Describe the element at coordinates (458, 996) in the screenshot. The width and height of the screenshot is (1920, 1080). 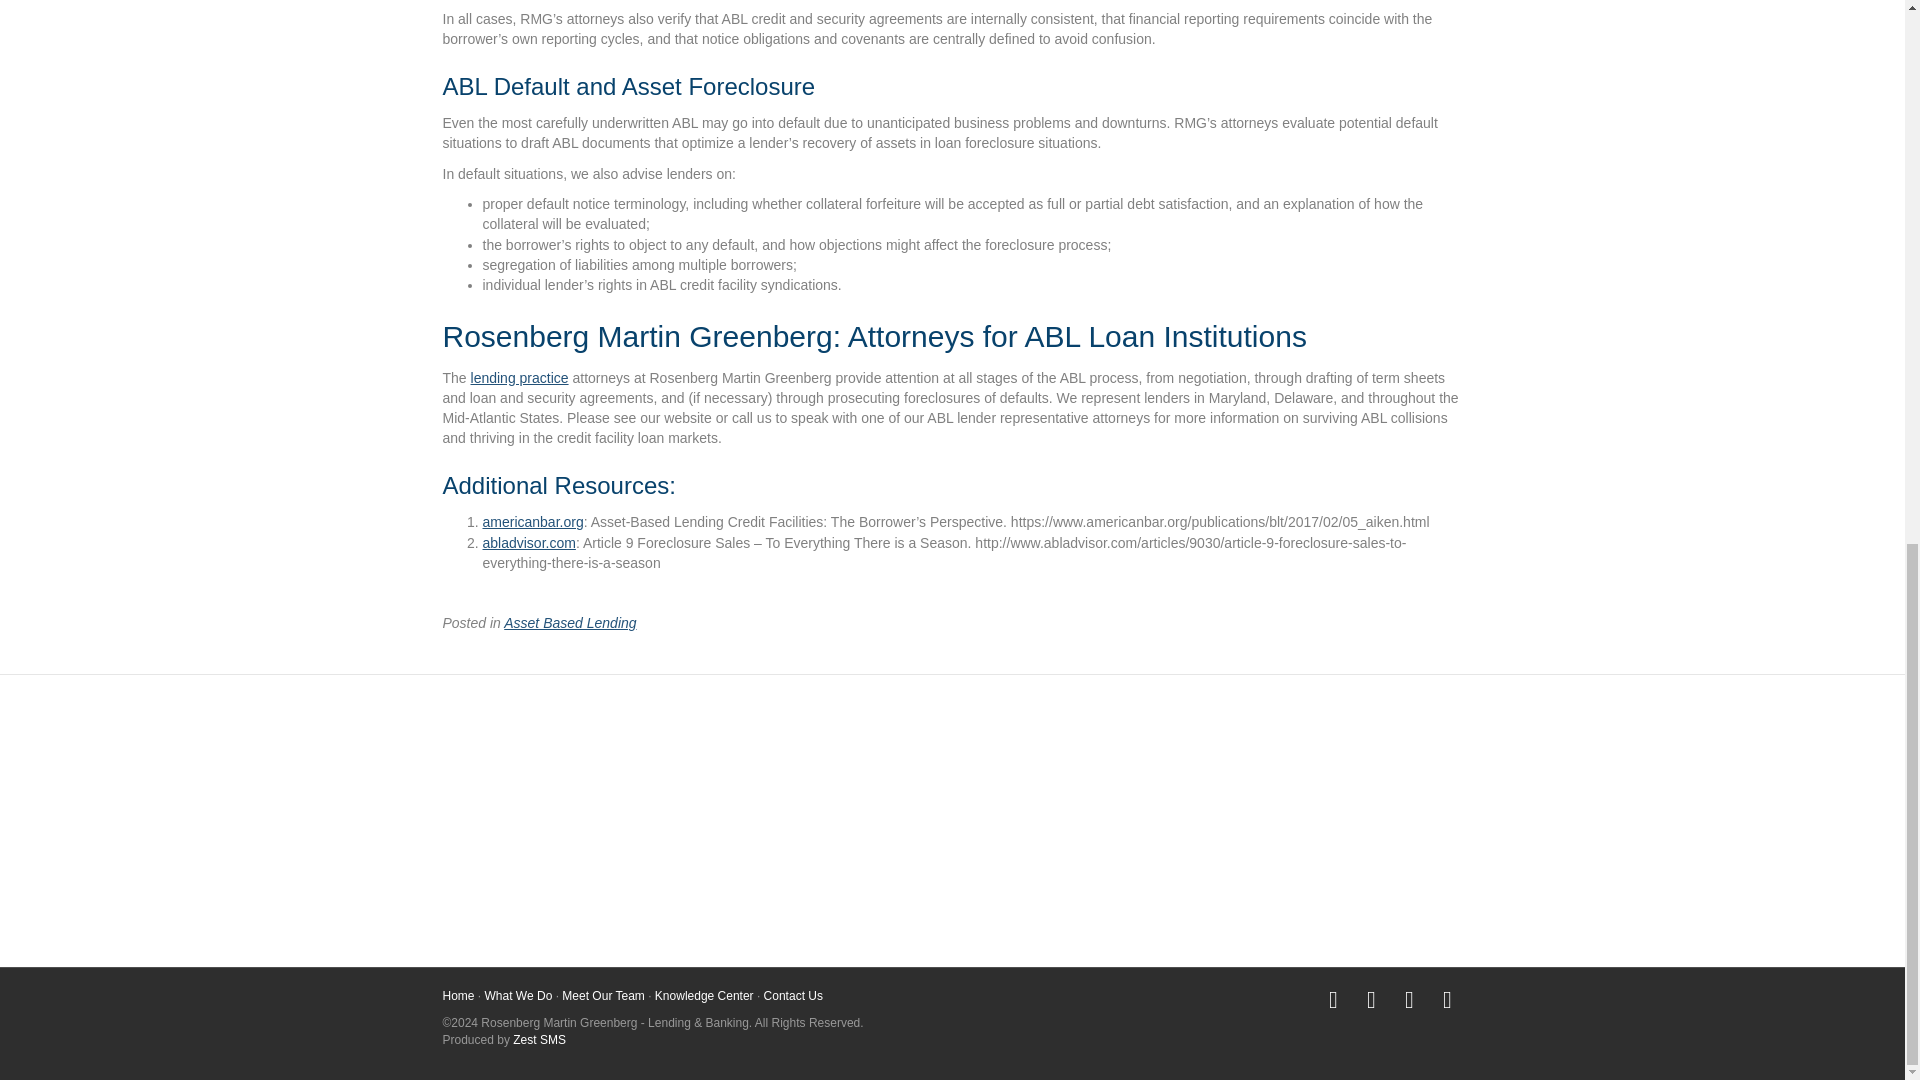
I see `Home` at that location.